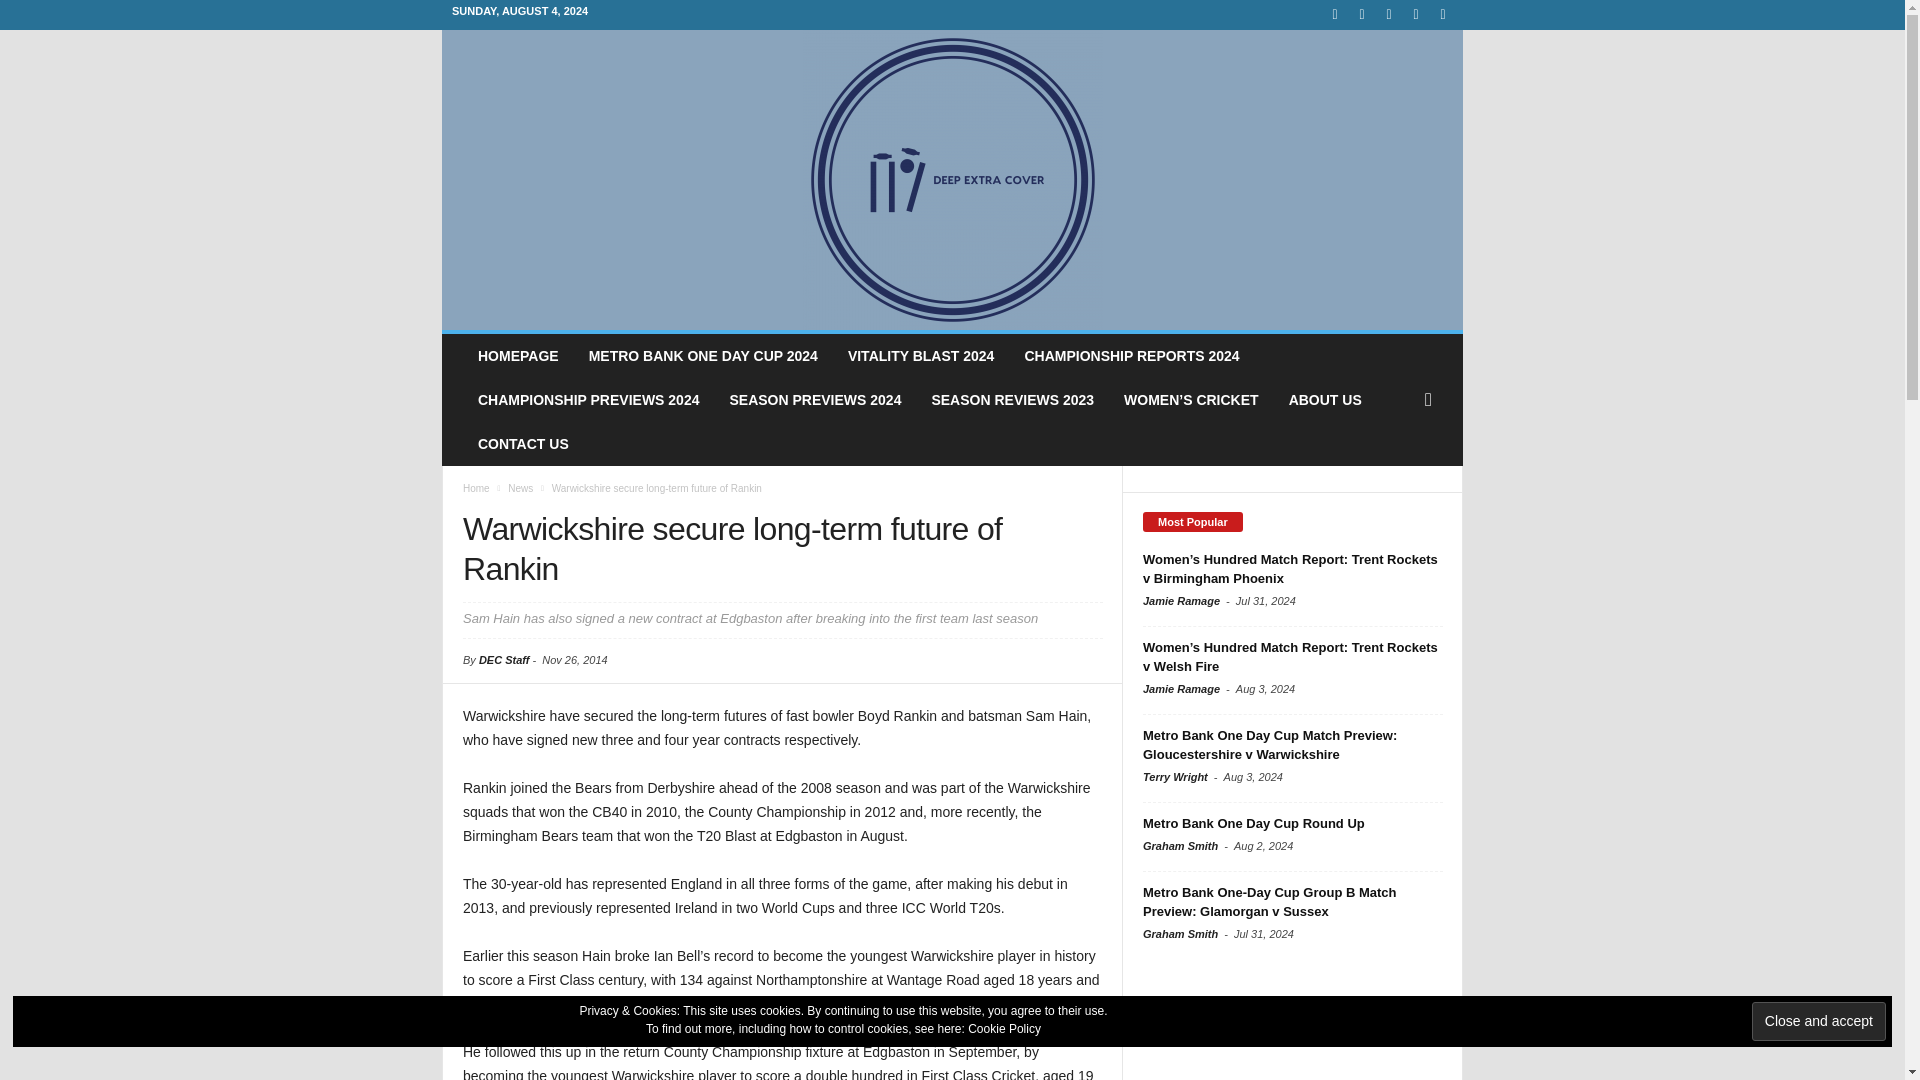  What do you see at coordinates (588, 400) in the screenshot?
I see `CHAMPIONSHIP PREVIEWS 2024` at bounding box center [588, 400].